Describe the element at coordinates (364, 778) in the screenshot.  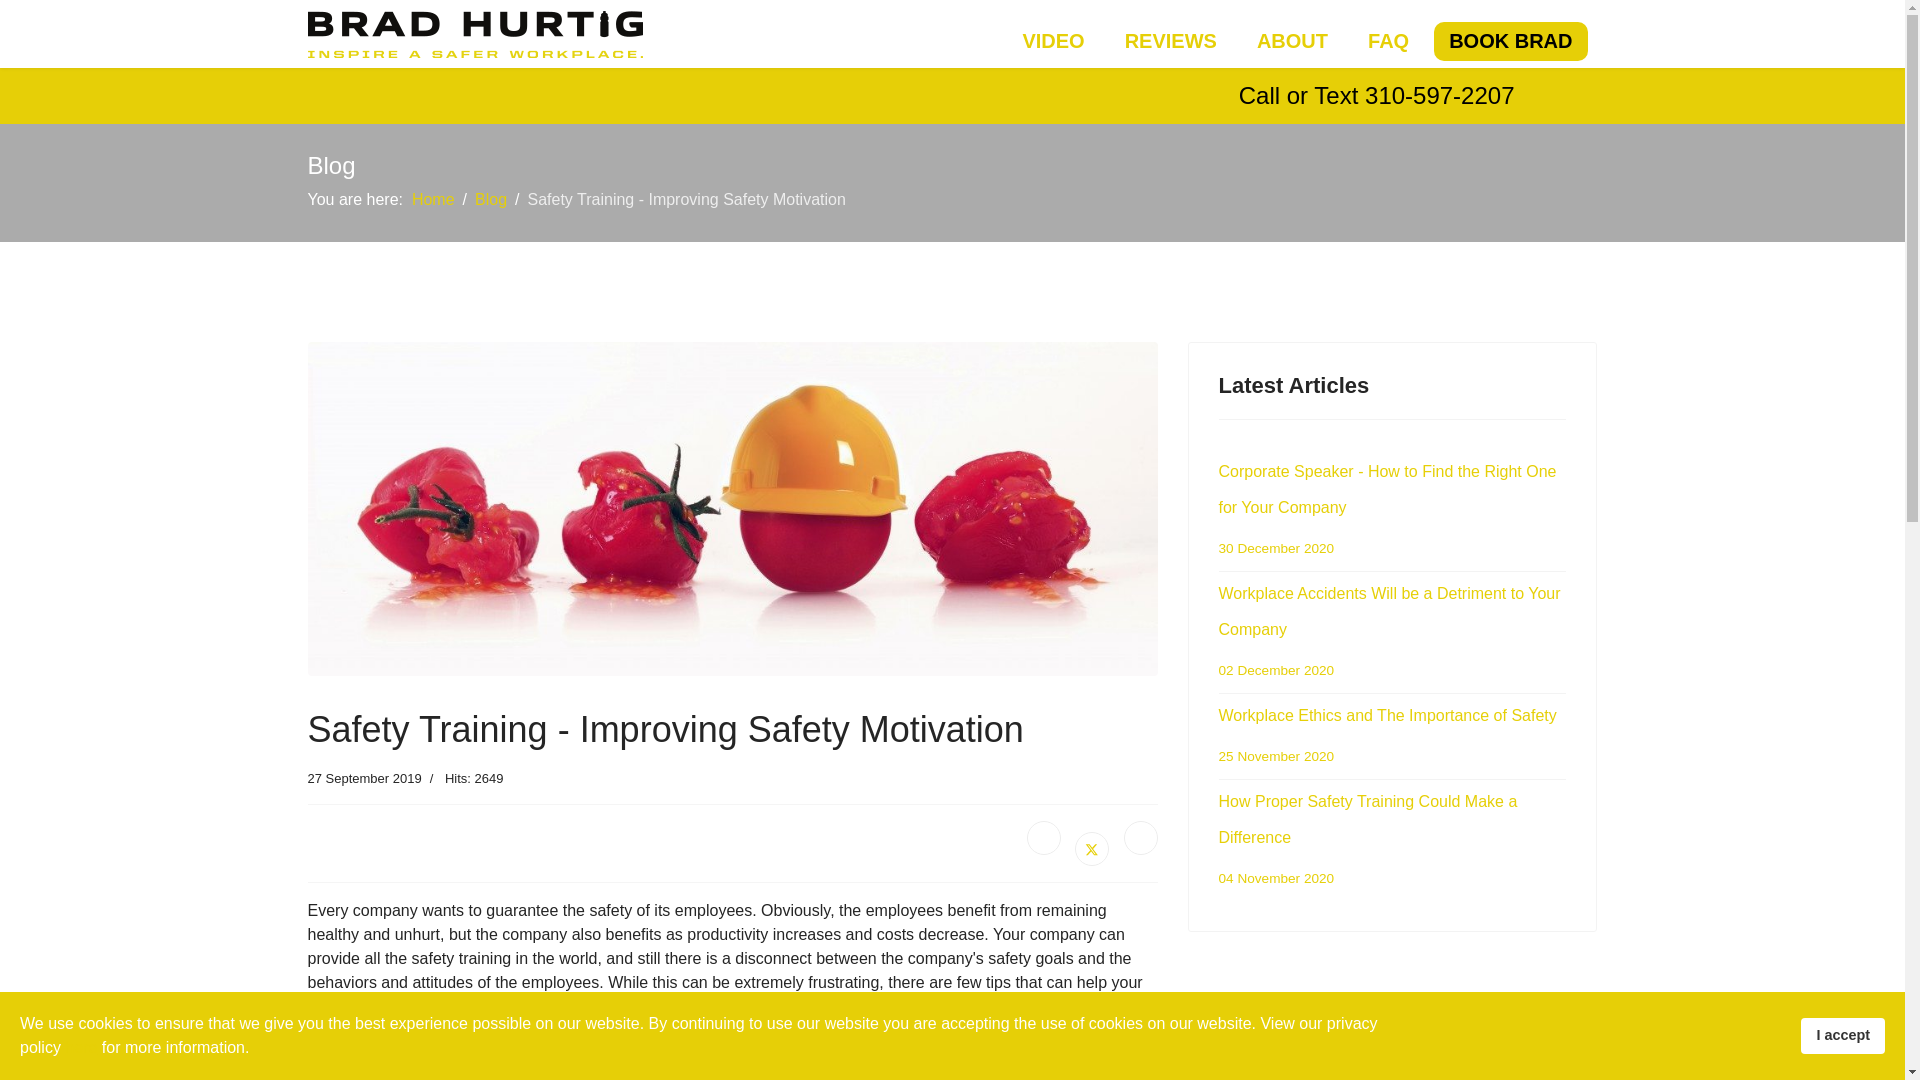
I see `Published: 27 September 2019` at that location.